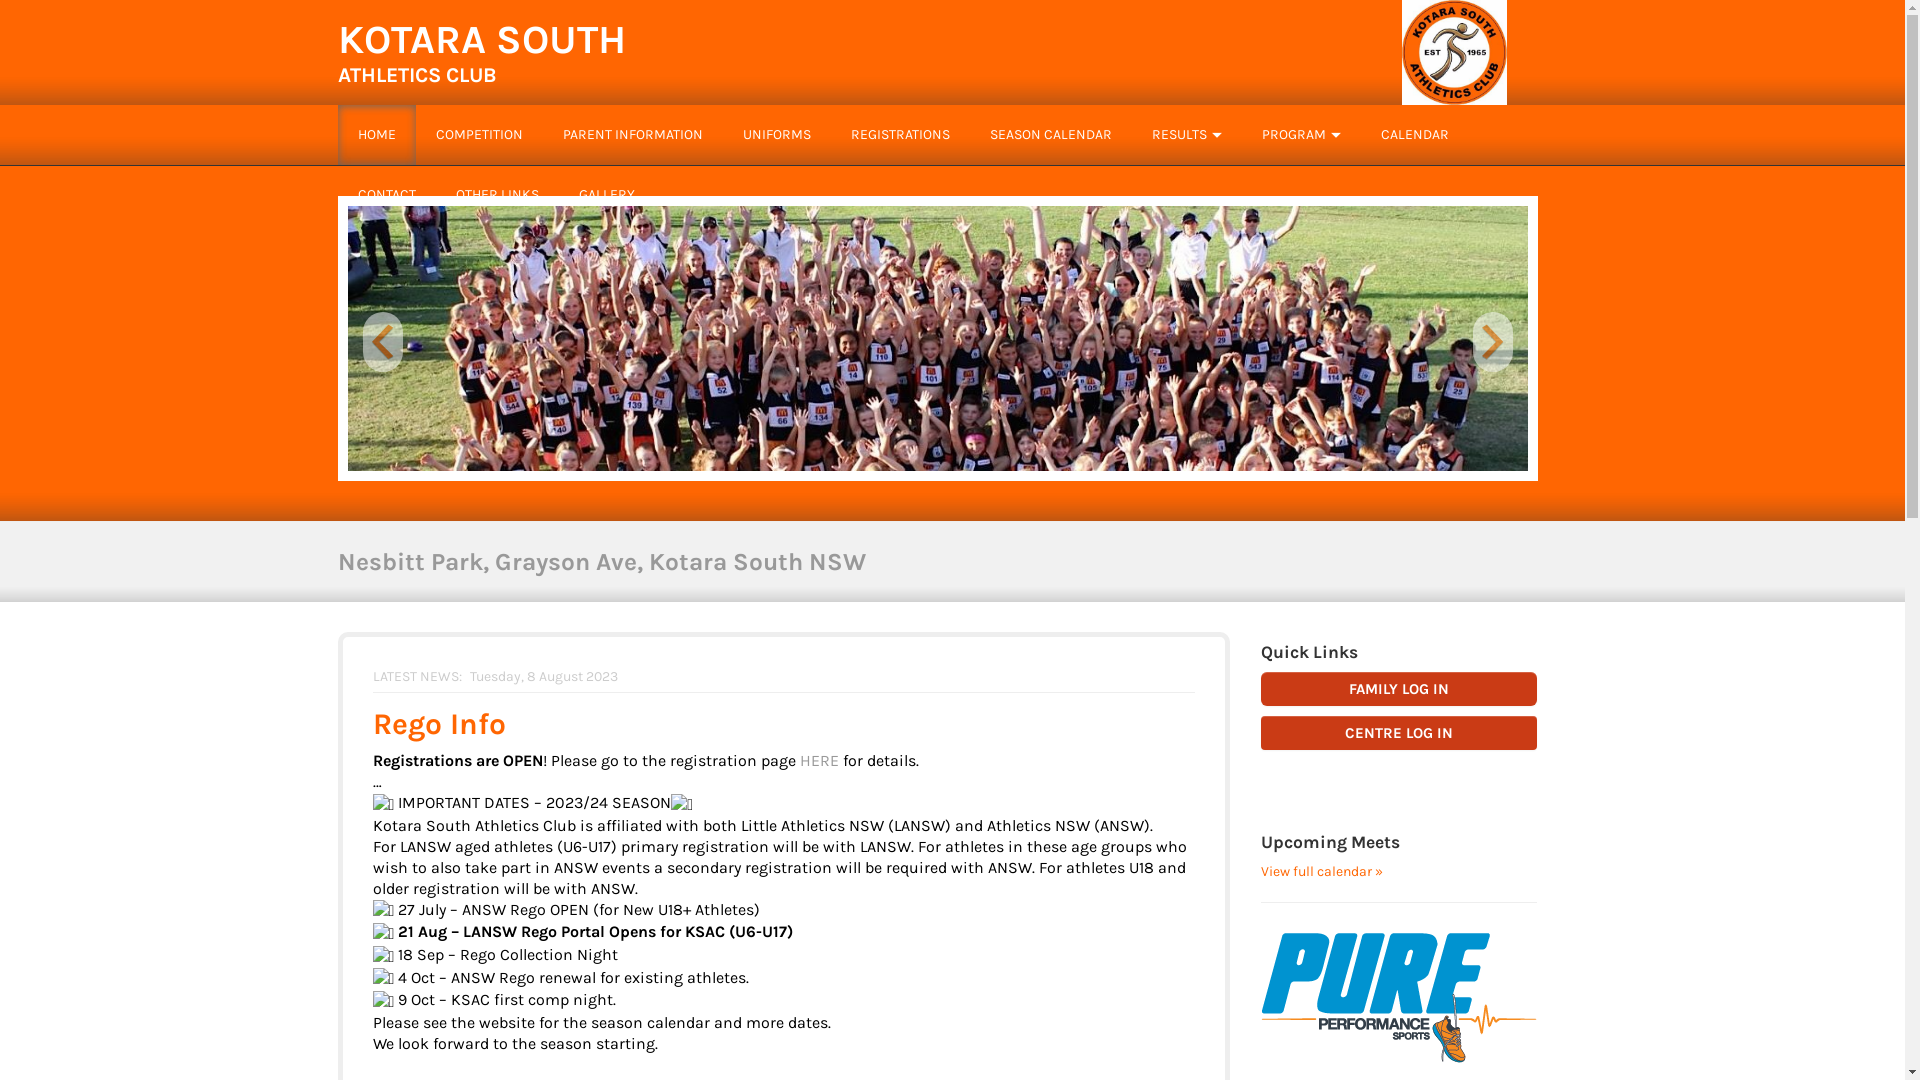 This screenshot has height=1080, width=1920. What do you see at coordinates (820, 760) in the screenshot?
I see `HERE` at bounding box center [820, 760].